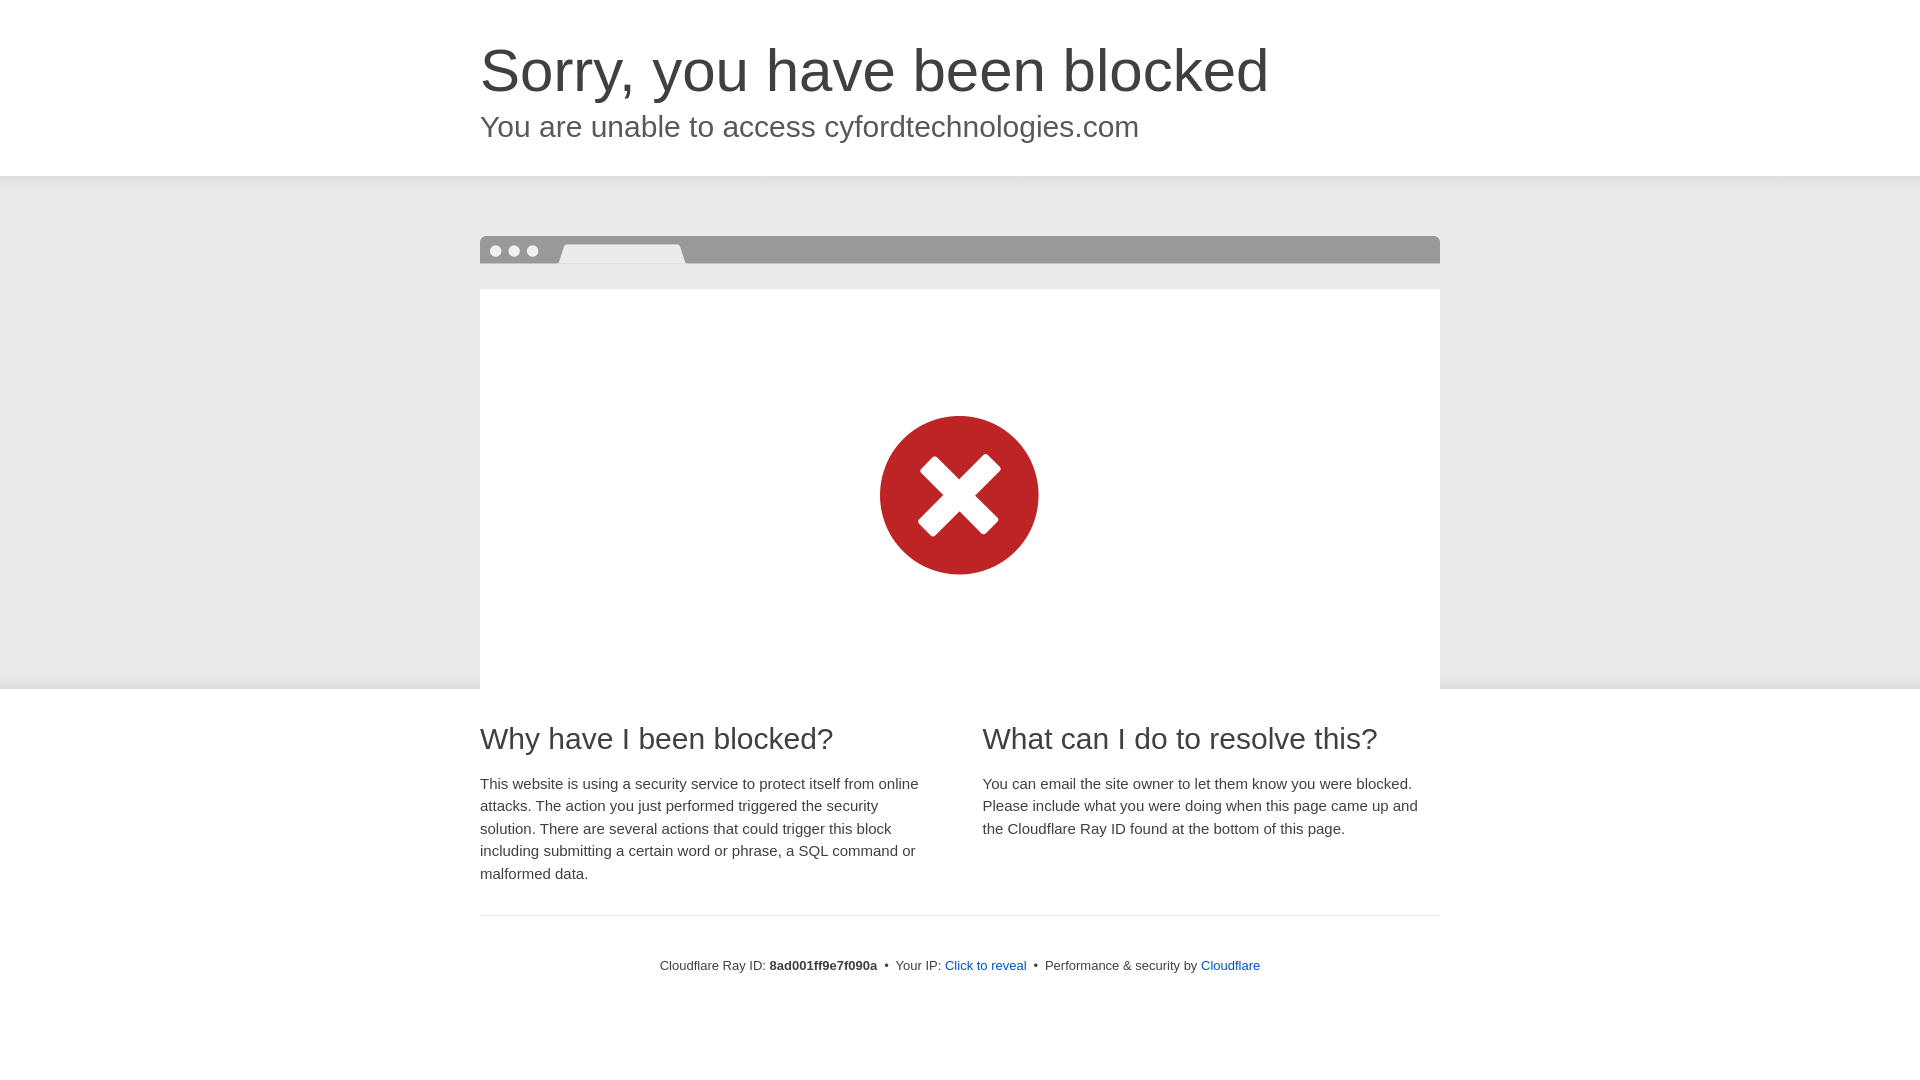  Describe the element at coordinates (986, 966) in the screenshot. I see `Click to reveal` at that location.